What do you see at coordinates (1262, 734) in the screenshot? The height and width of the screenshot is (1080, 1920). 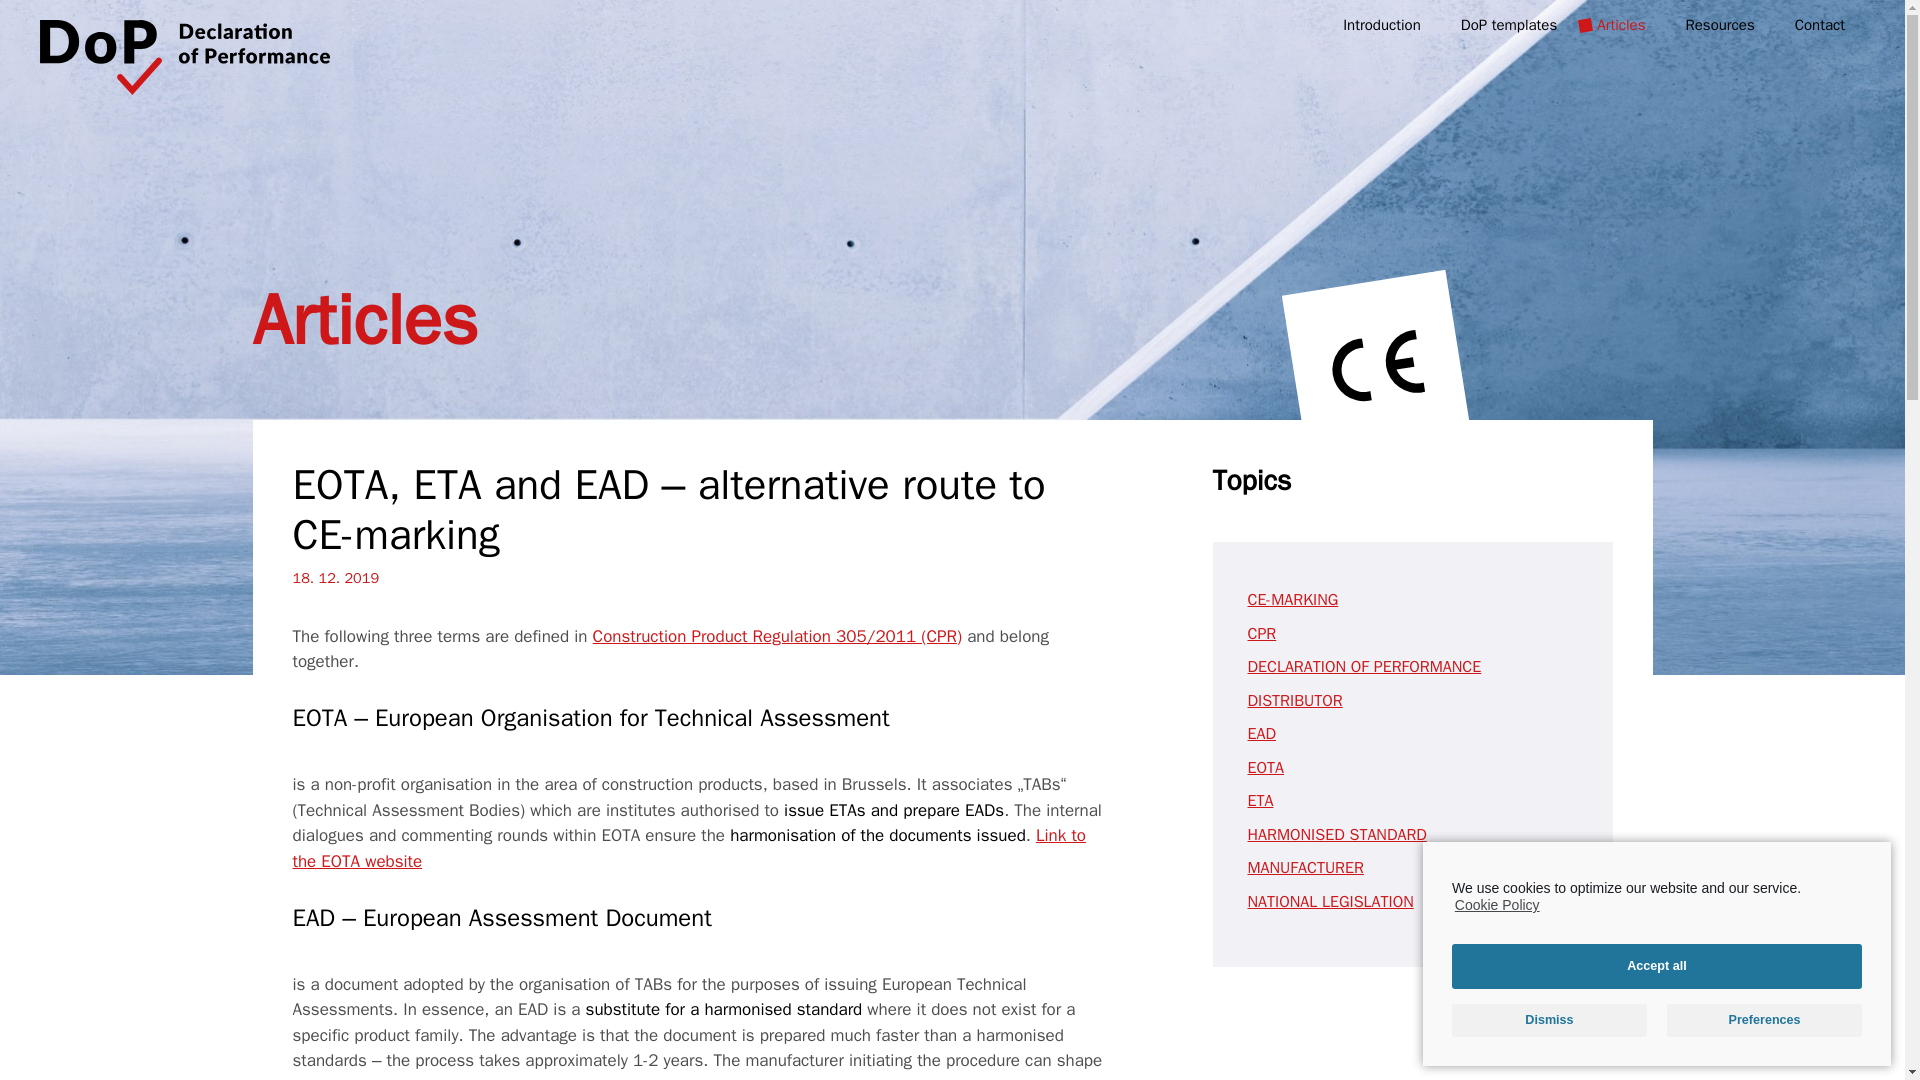 I see `1 topics` at bounding box center [1262, 734].